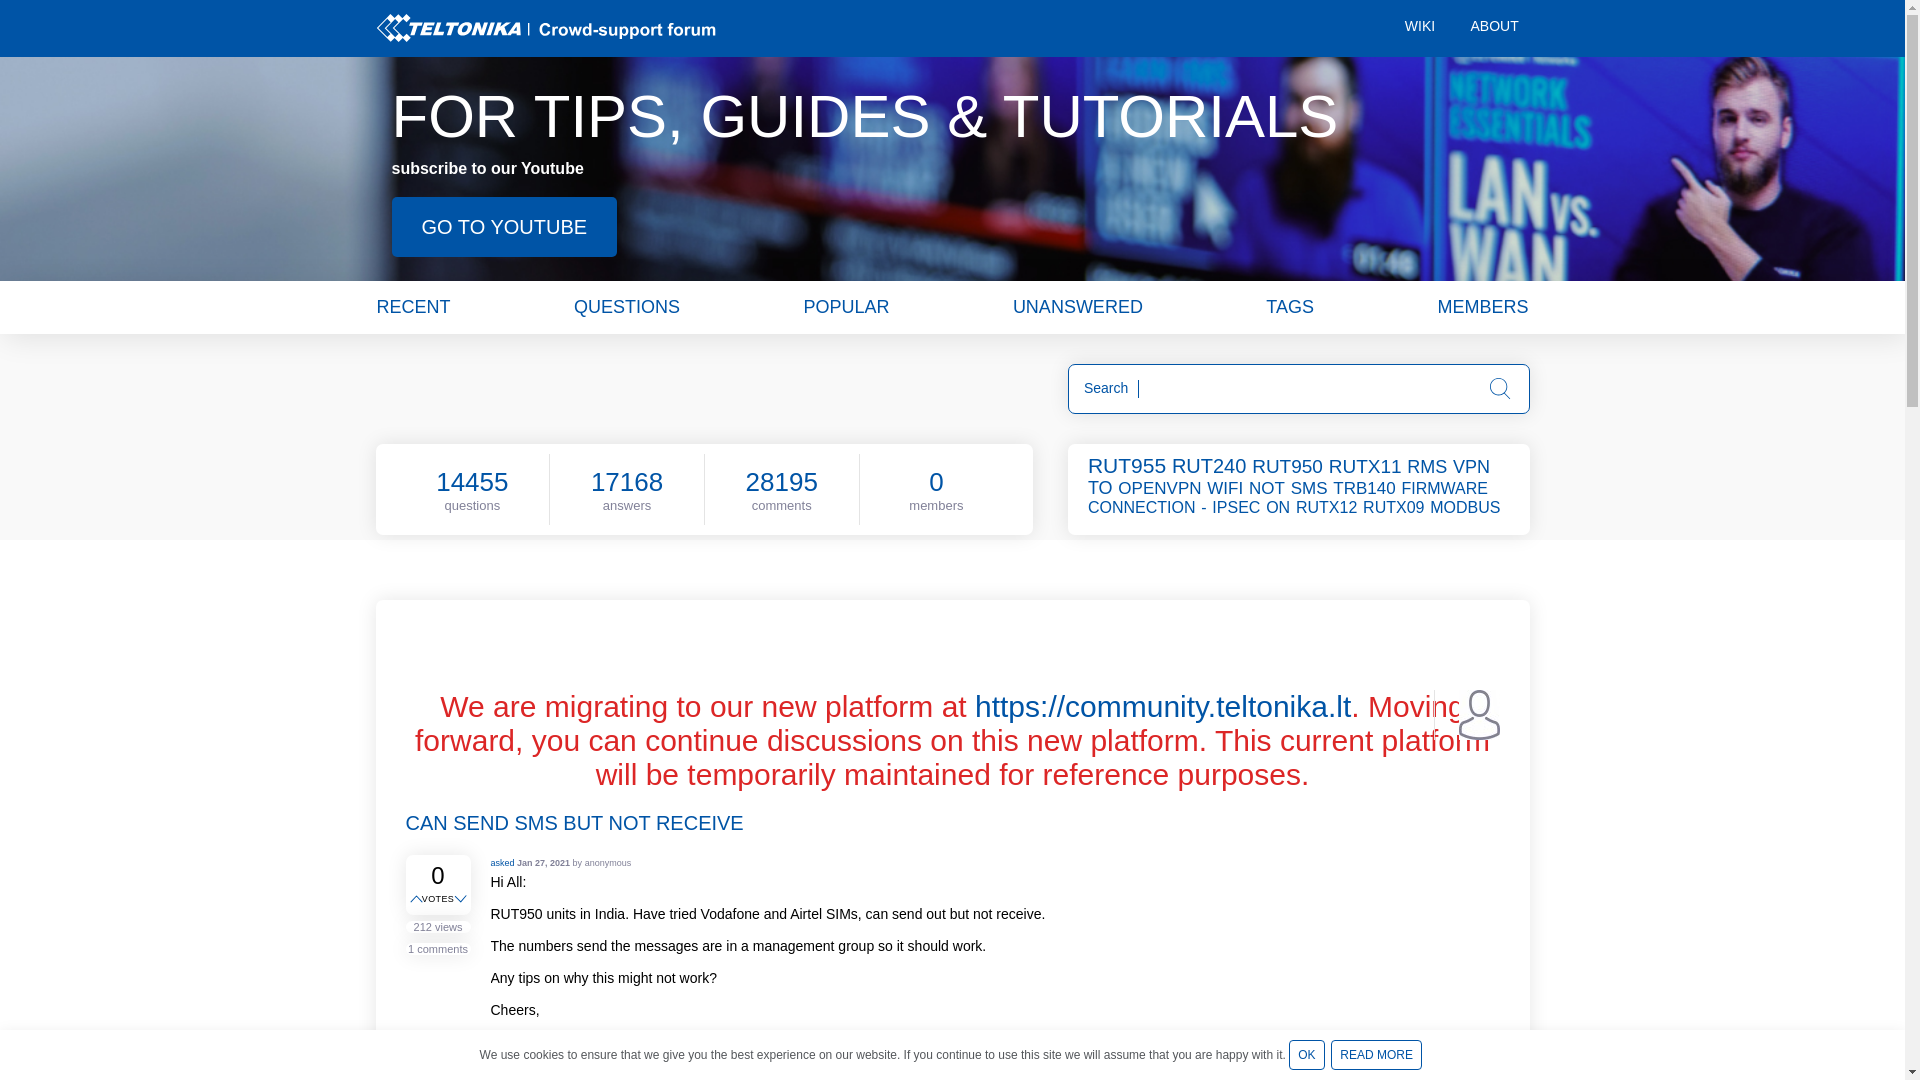 Image resolution: width=1920 pixels, height=1080 pixels. What do you see at coordinates (1366, 466) in the screenshot?
I see `RUTX11` at bounding box center [1366, 466].